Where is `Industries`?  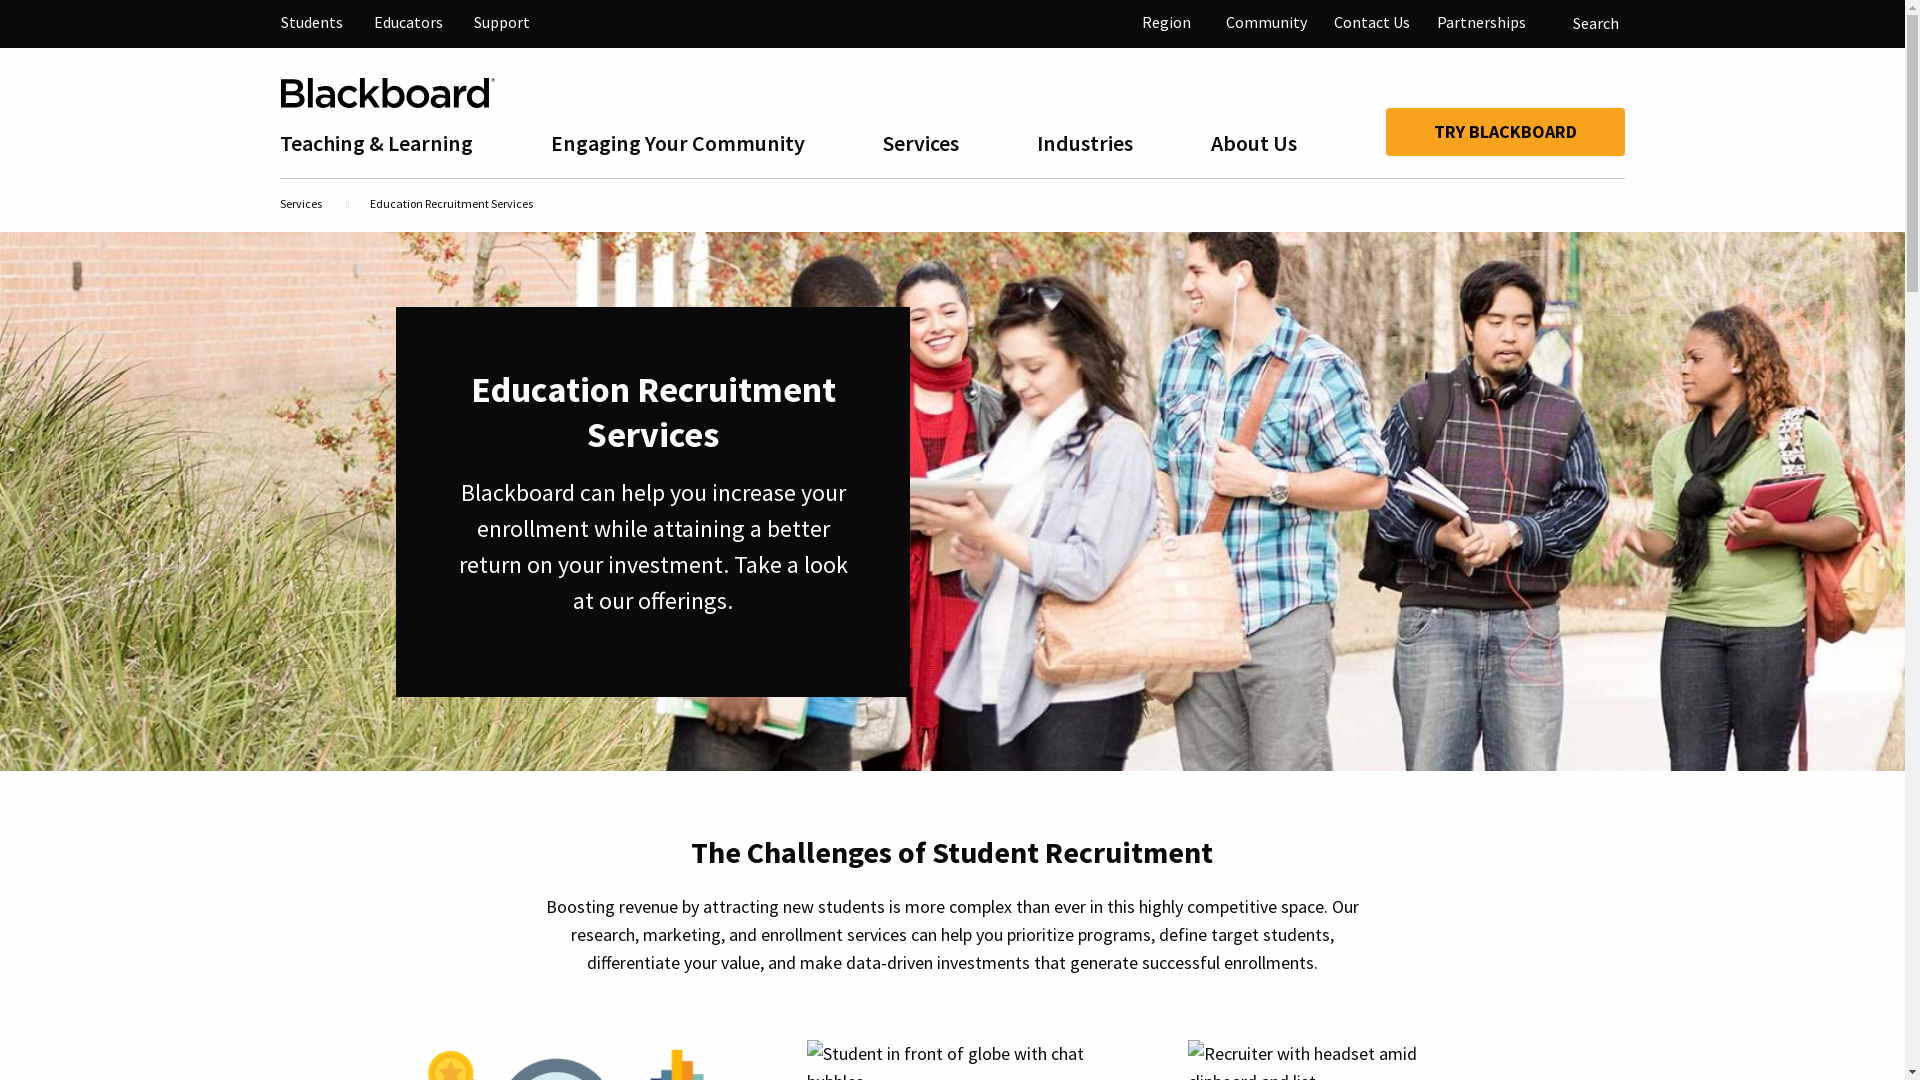 Industries is located at coordinates (1098, 146).